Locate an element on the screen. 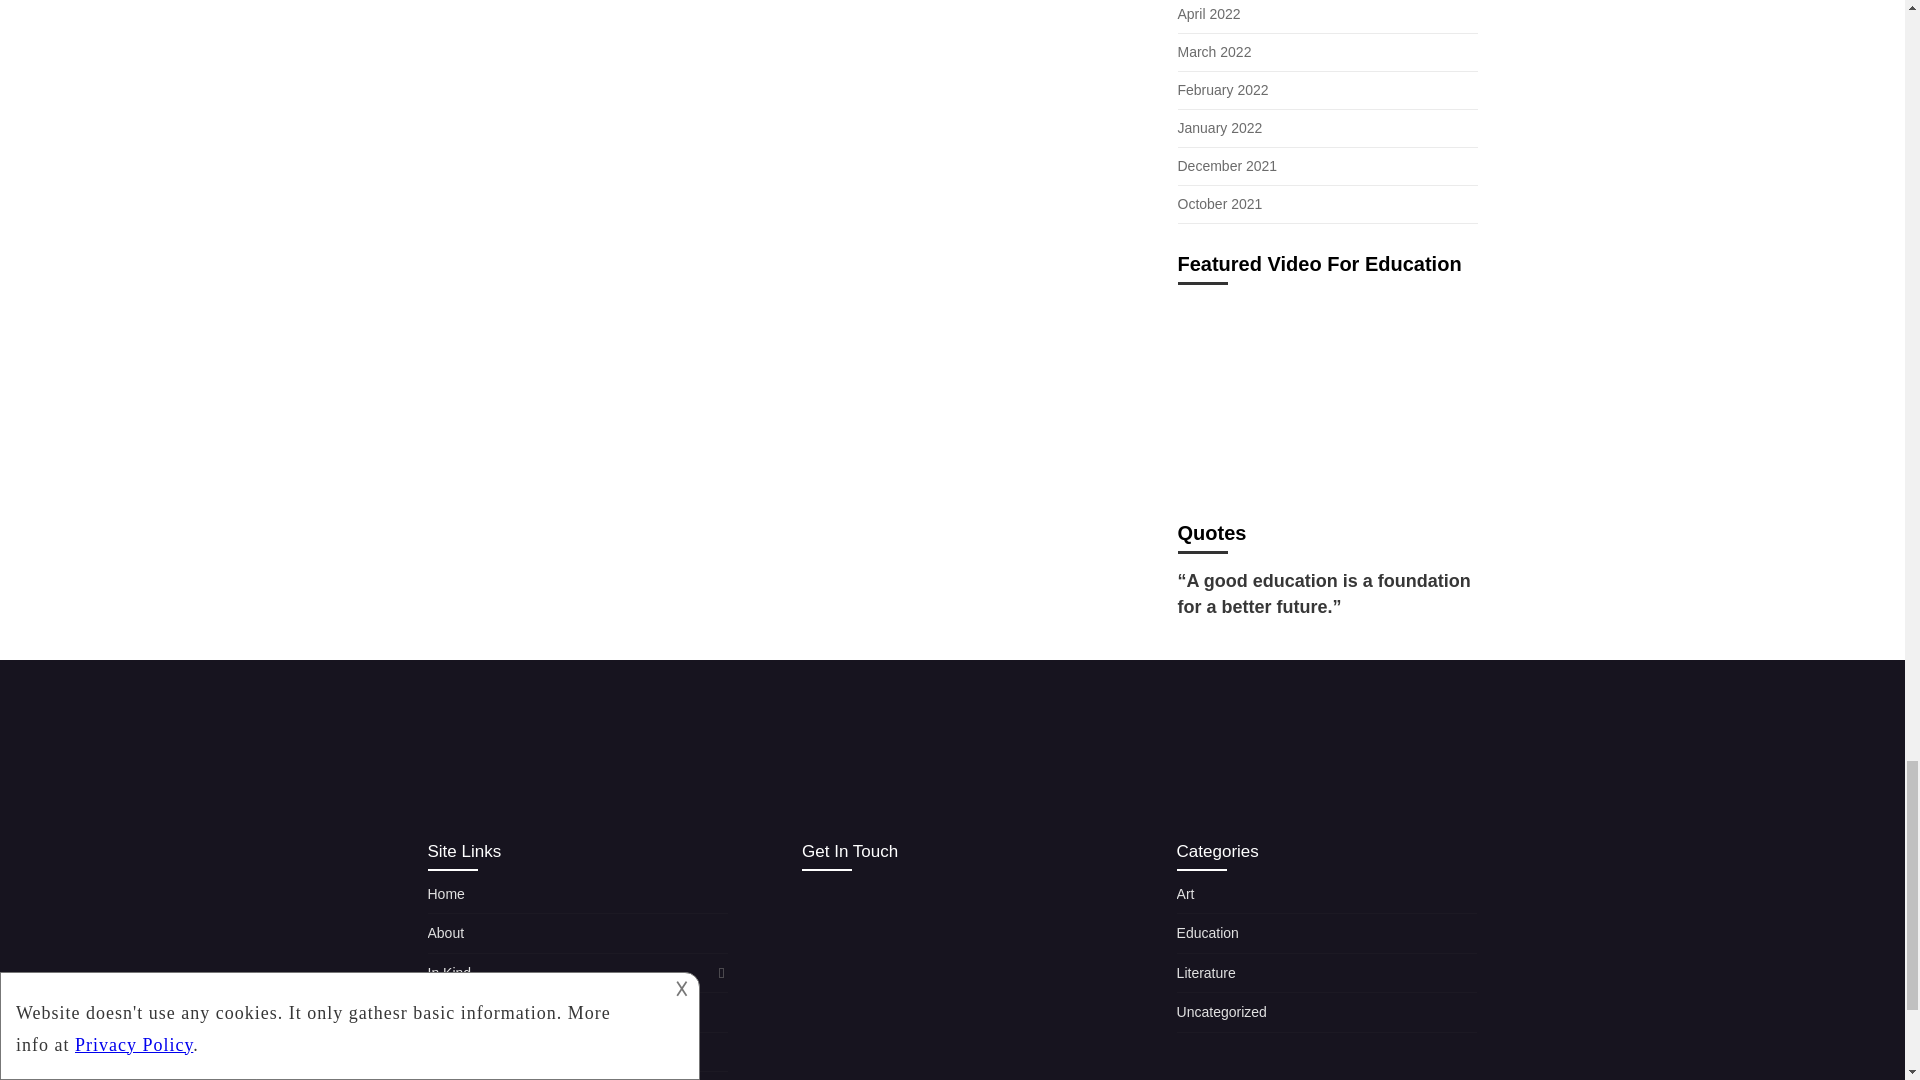 The width and height of the screenshot is (1920, 1080). YouTube video player is located at coordinates (1328, 396).